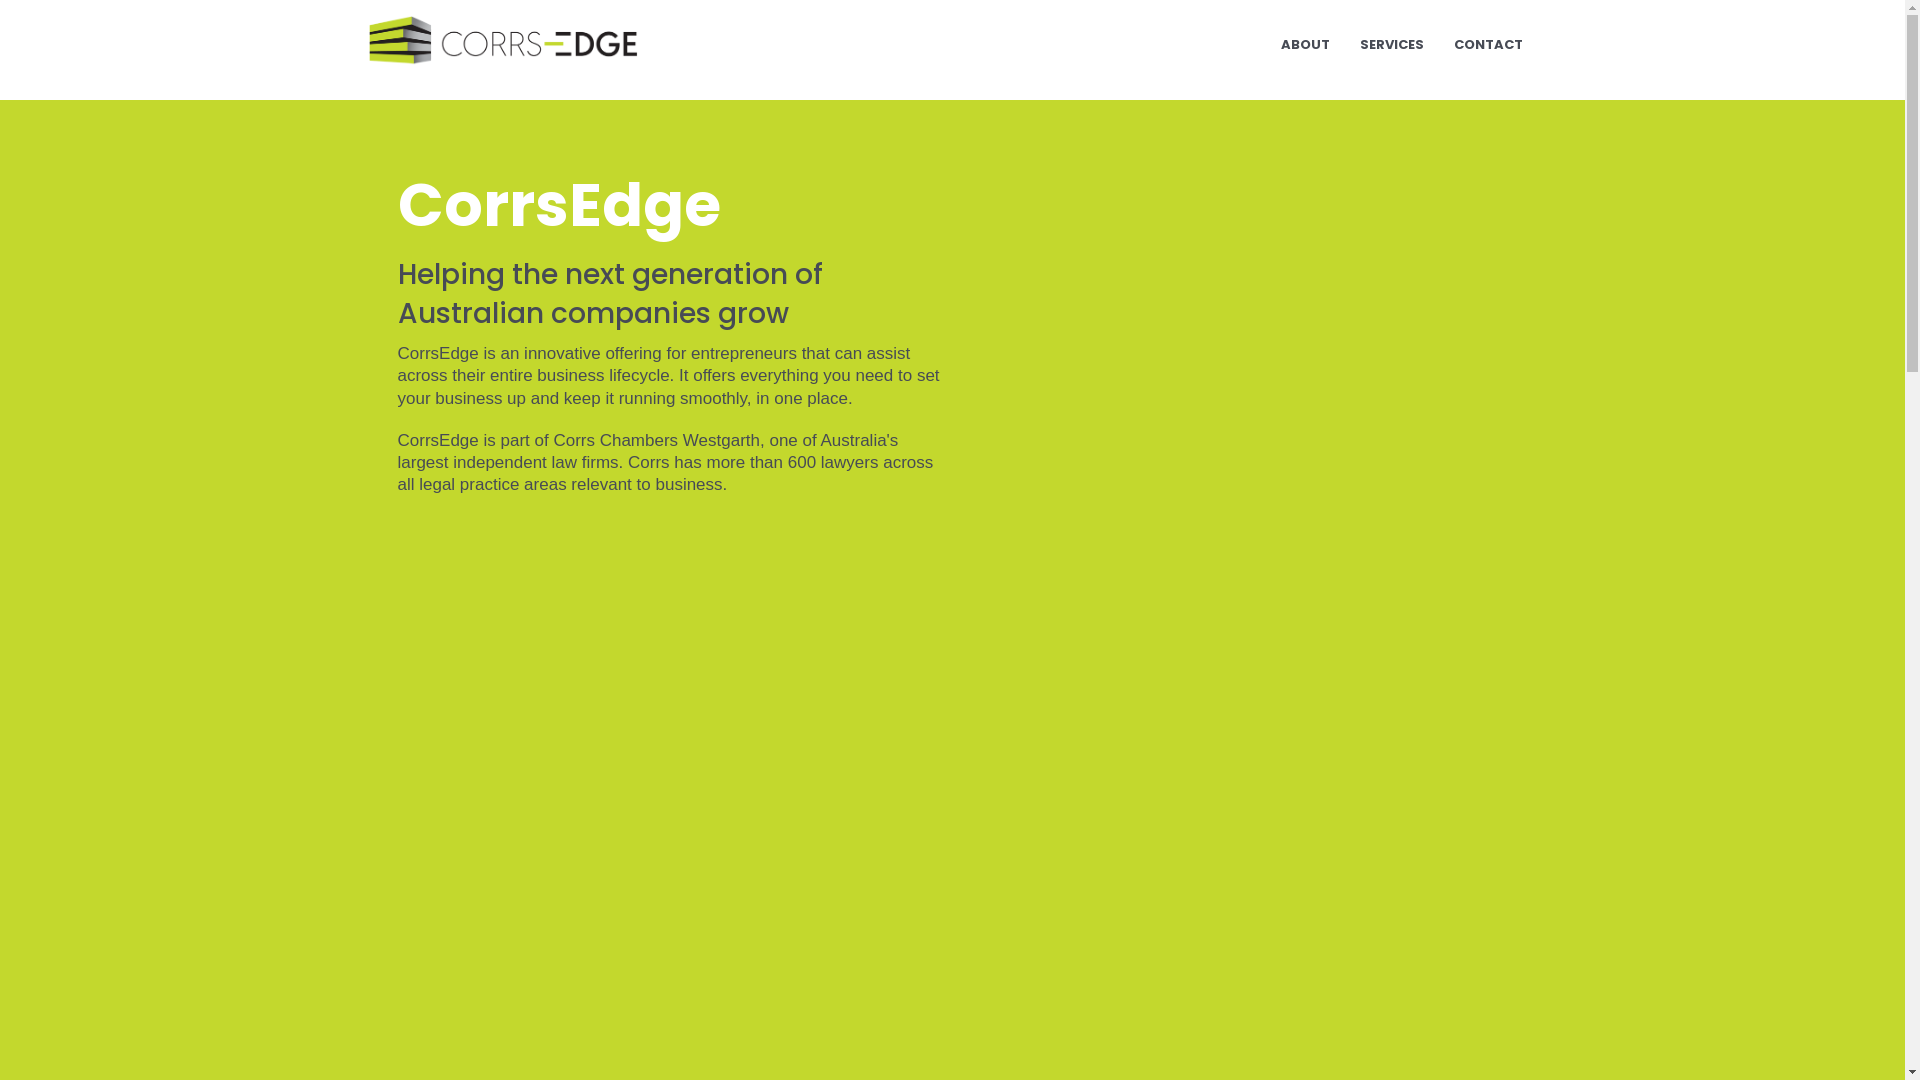 This screenshot has width=1920, height=1080. Describe the element at coordinates (1391, 45) in the screenshot. I see `SERVICES` at that location.